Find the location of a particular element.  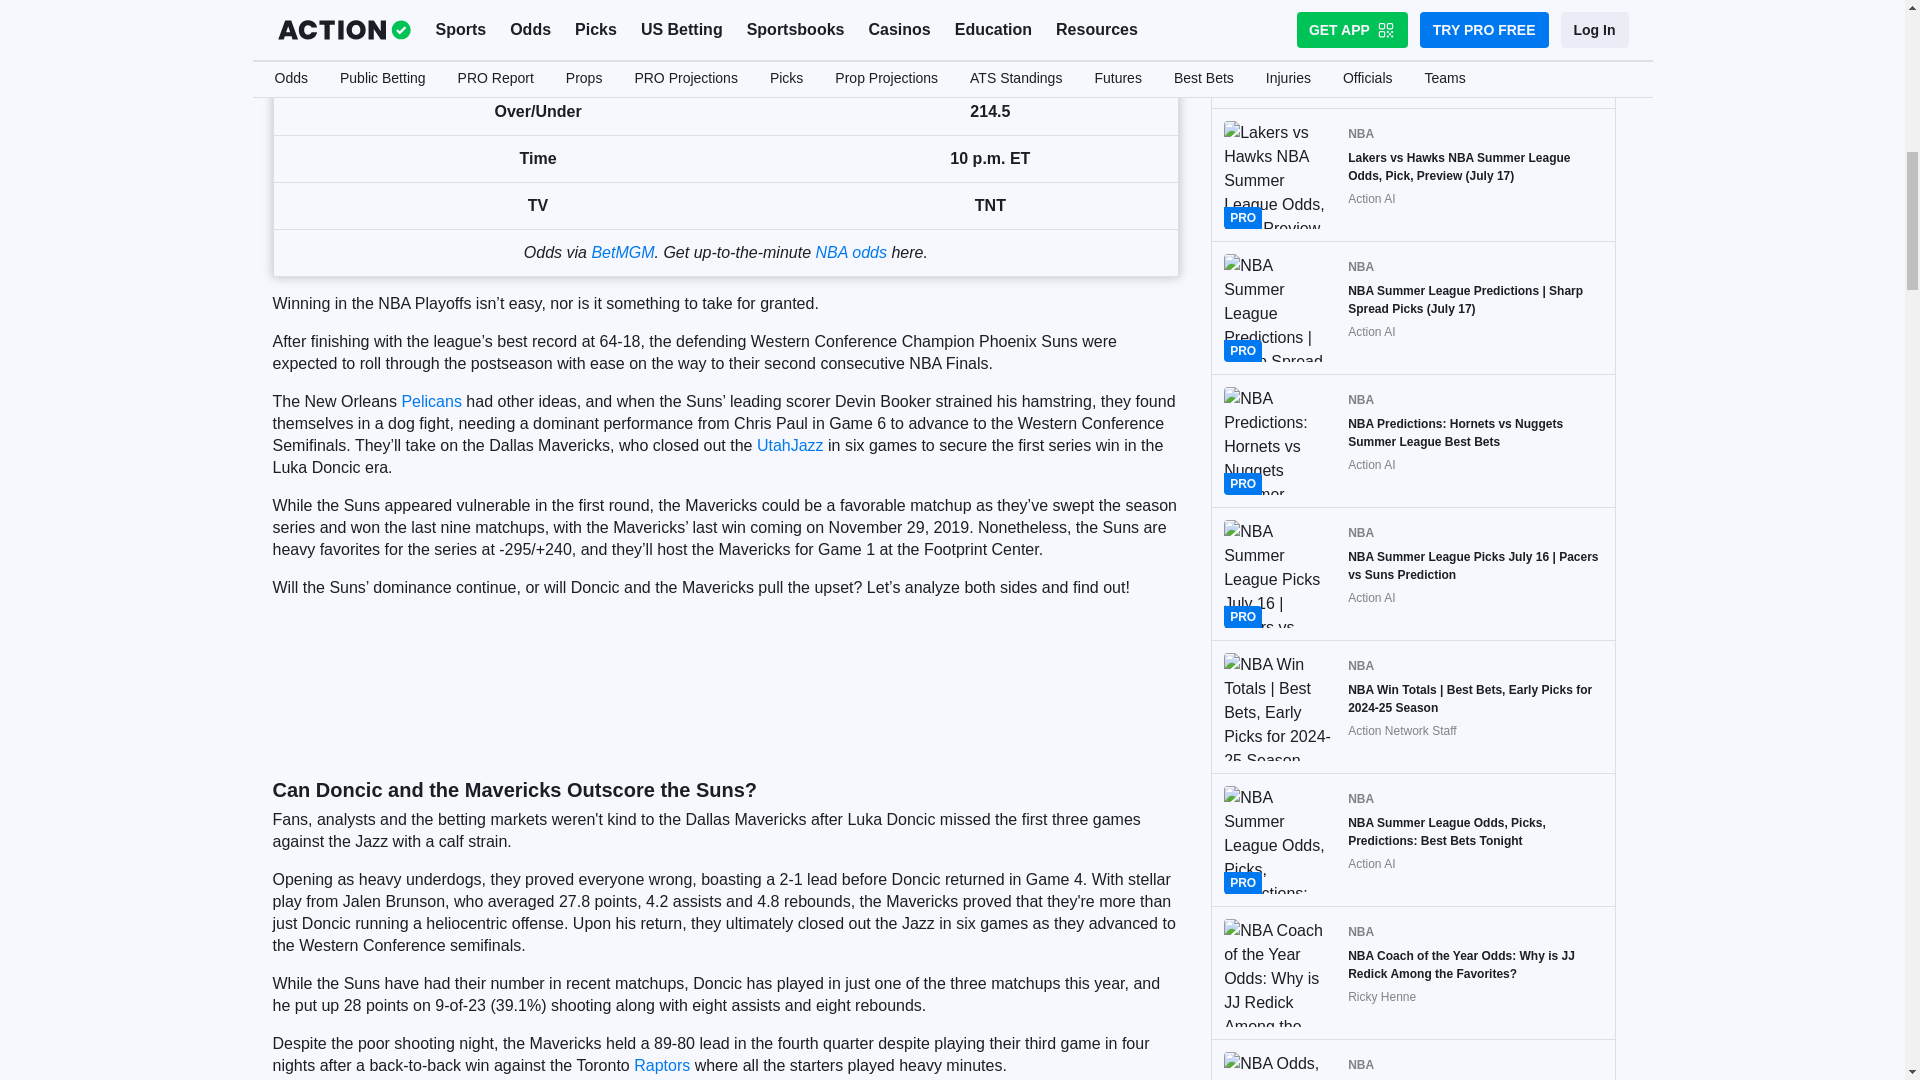

Pelicans is located at coordinates (430, 402).